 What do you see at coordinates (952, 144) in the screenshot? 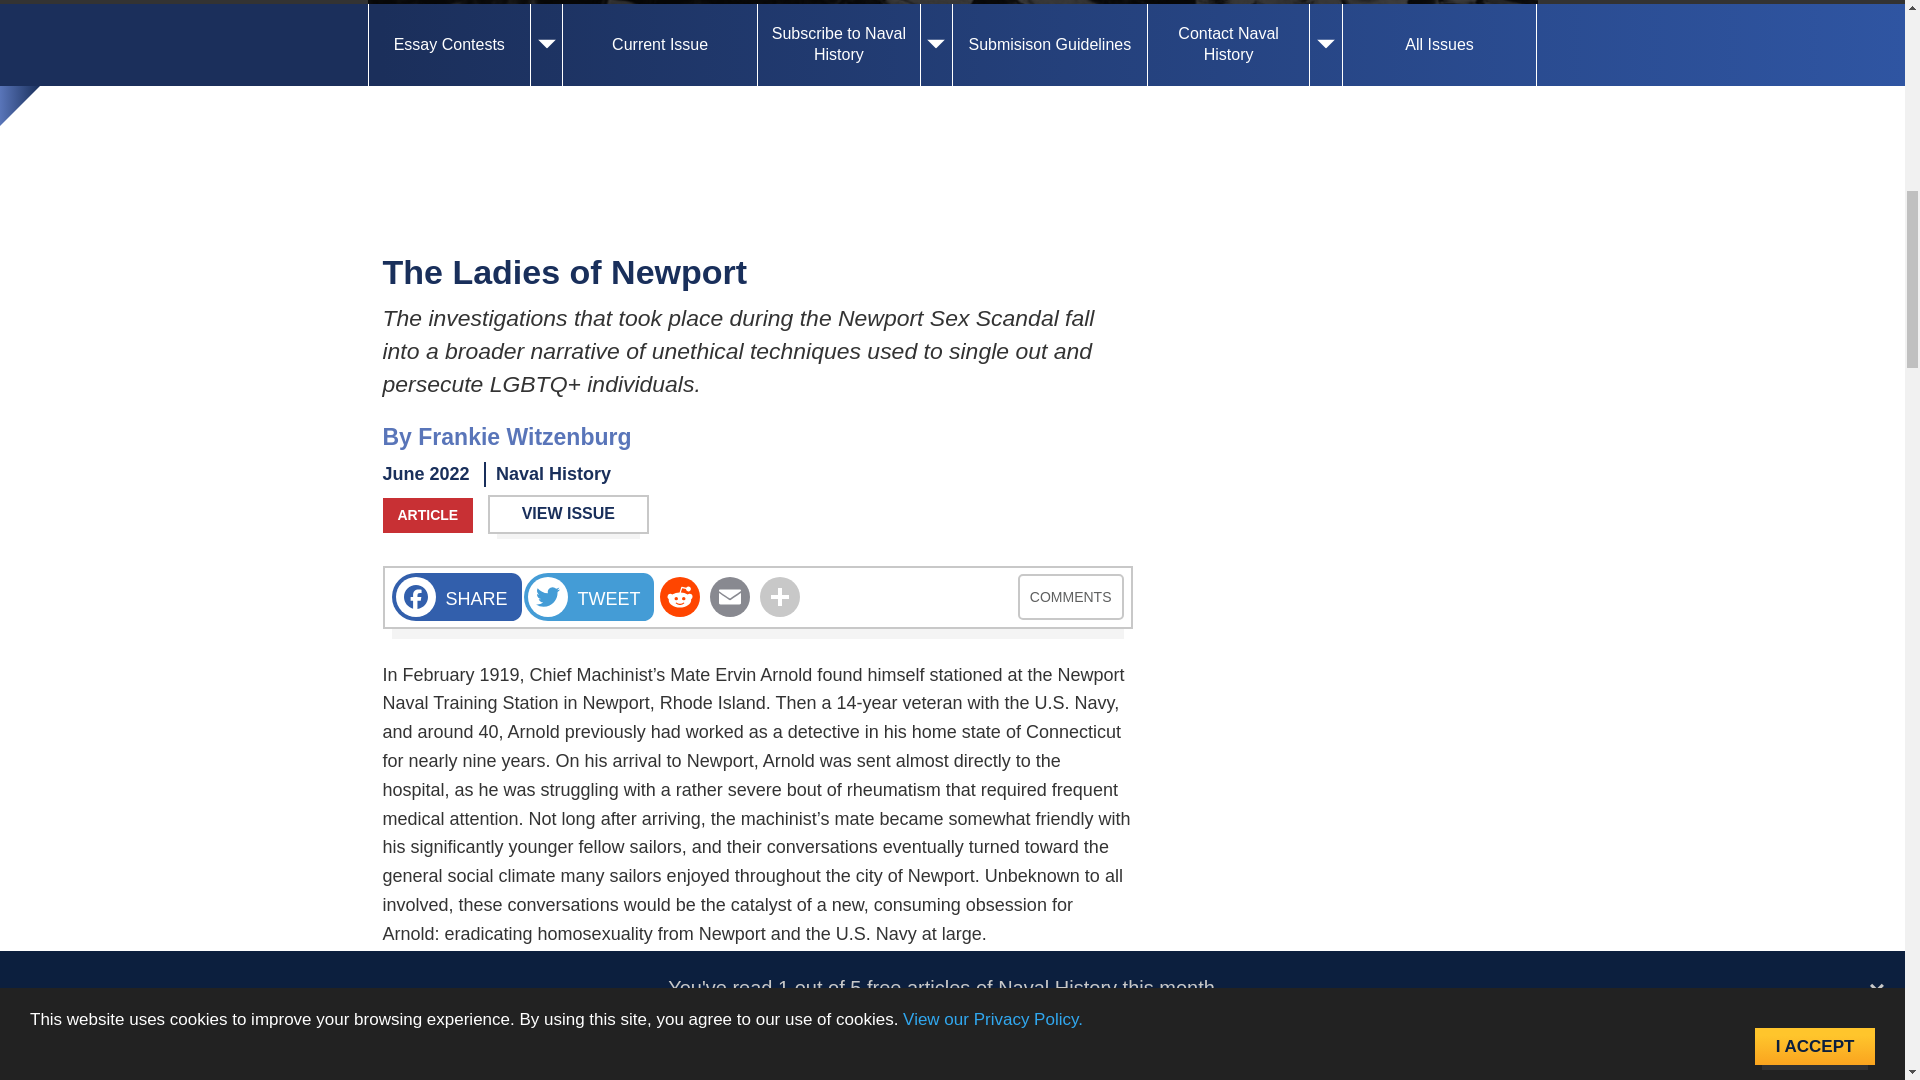
I see `3rd party ad content` at bounding box center [952, 144].